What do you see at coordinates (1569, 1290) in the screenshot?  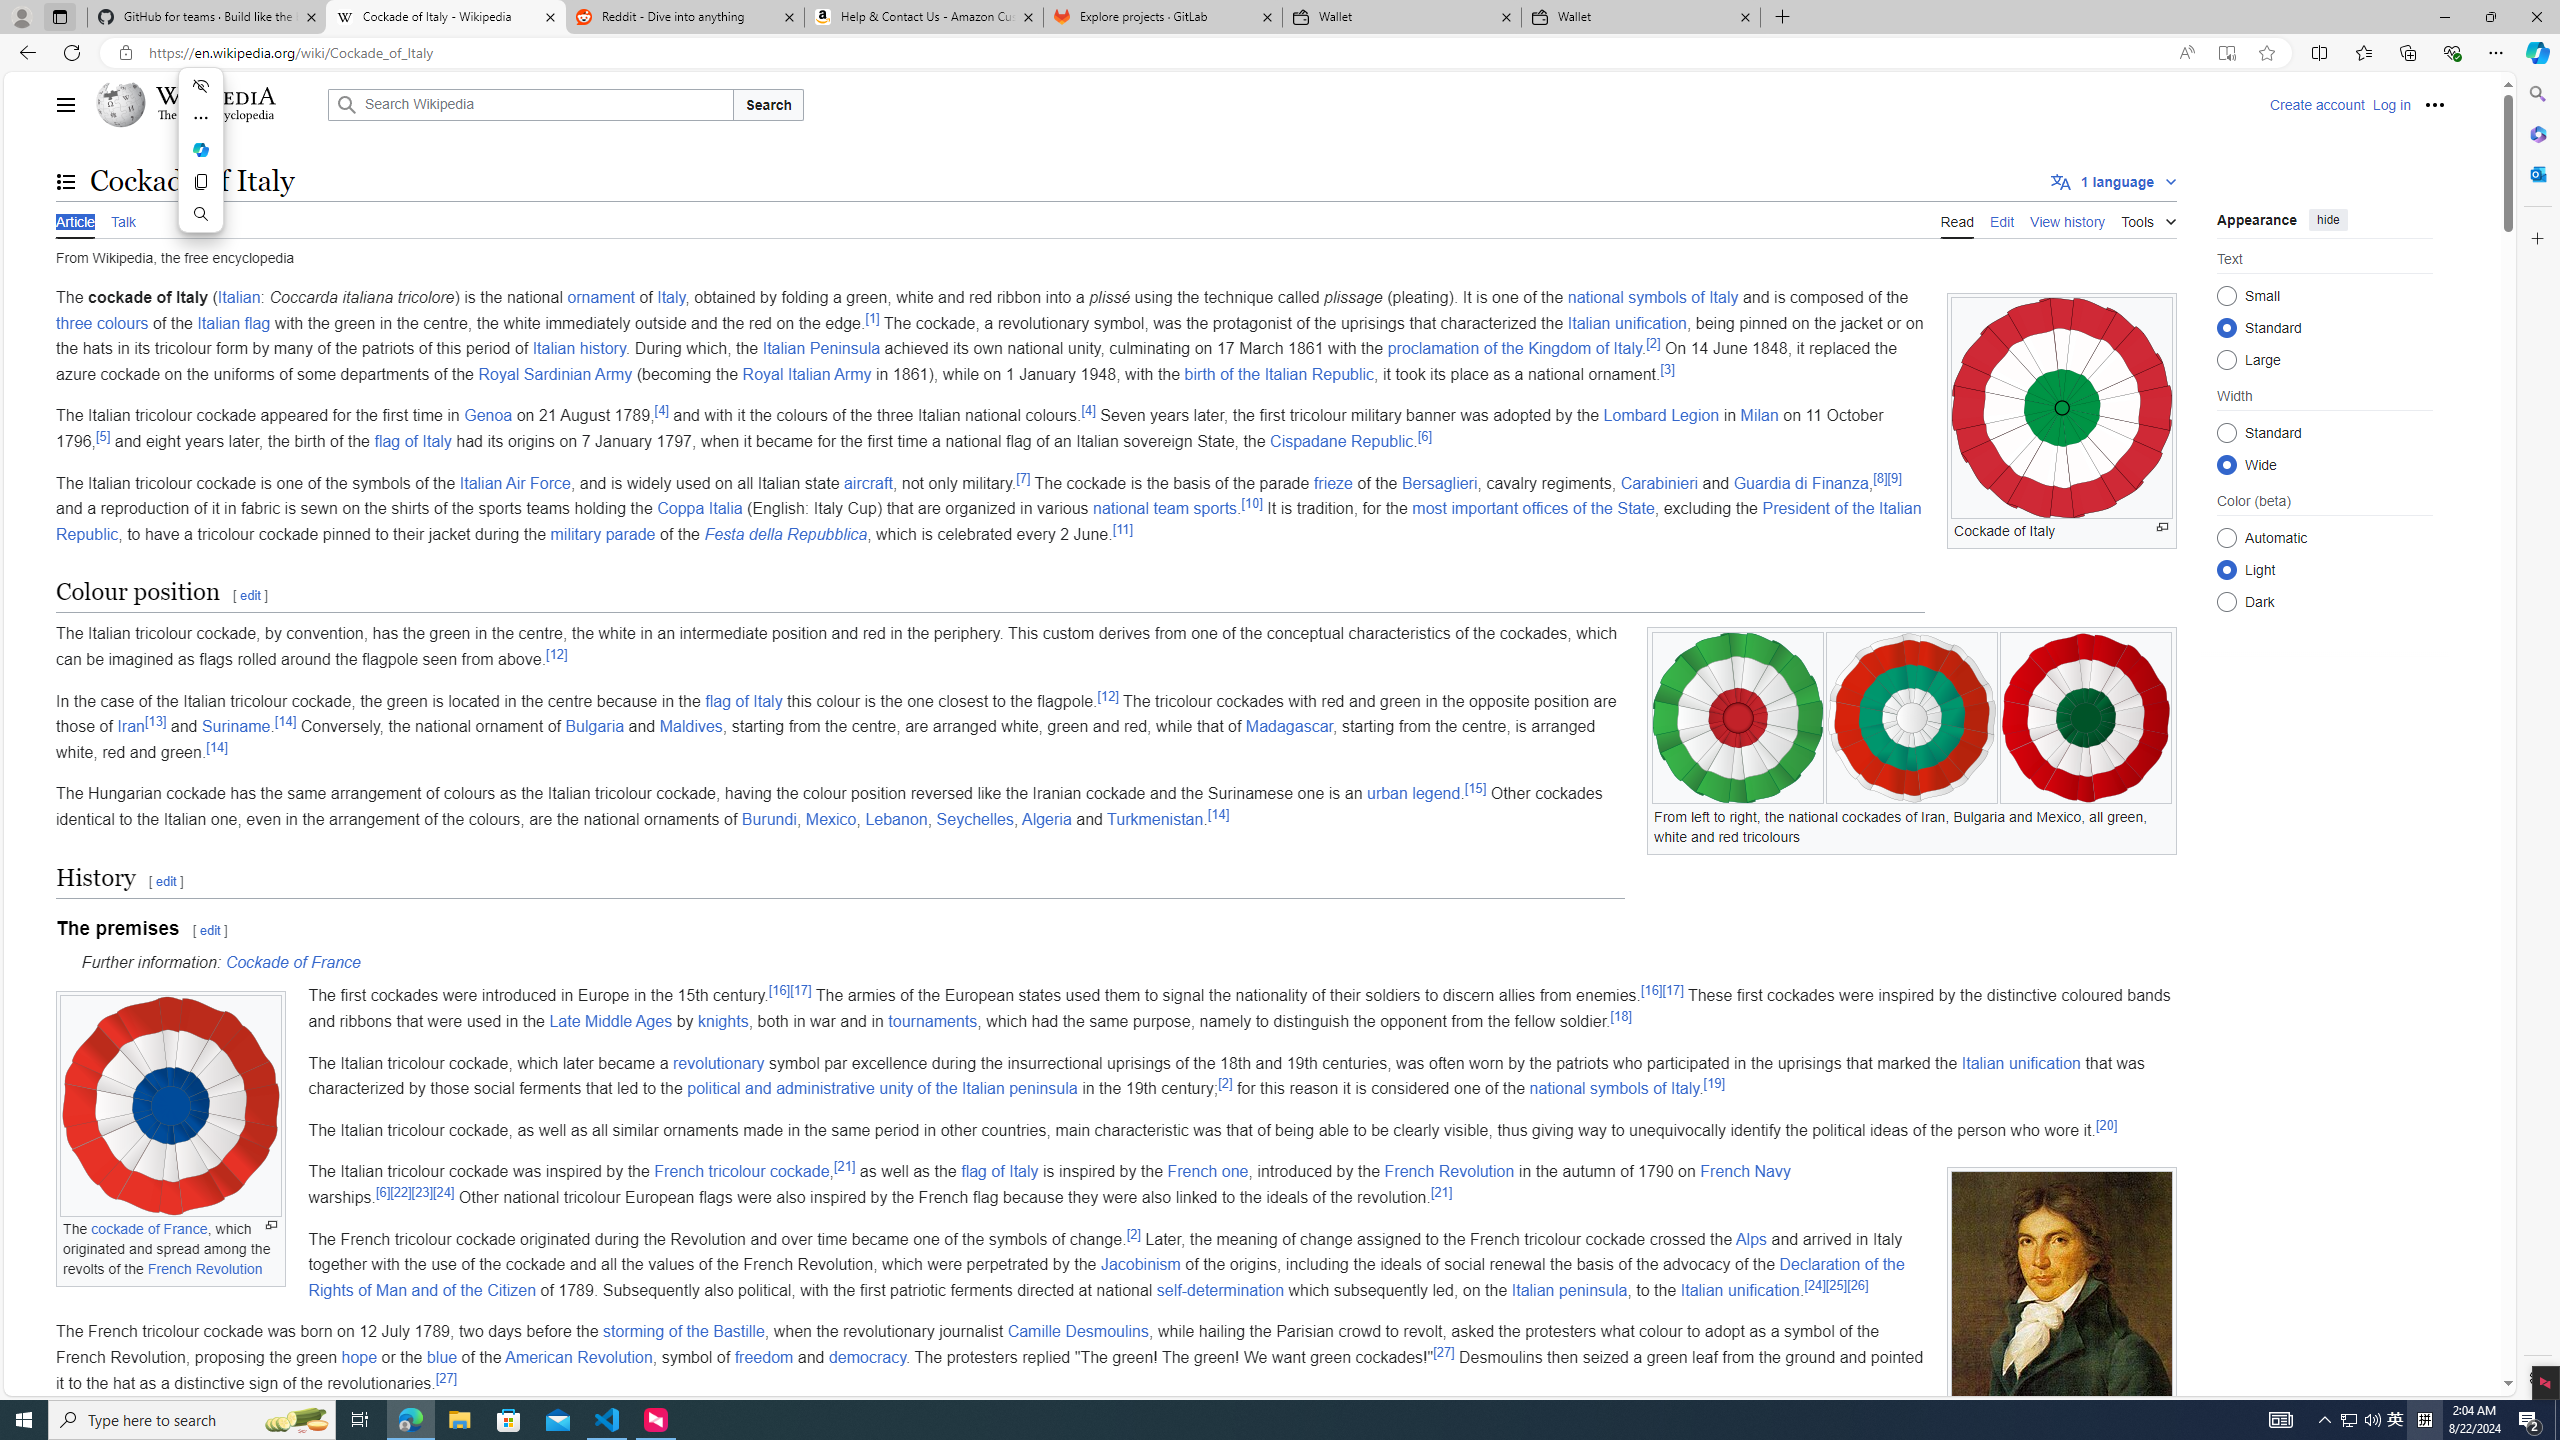 I see `Italian peninsula` at bounding box center [1569, 1290].